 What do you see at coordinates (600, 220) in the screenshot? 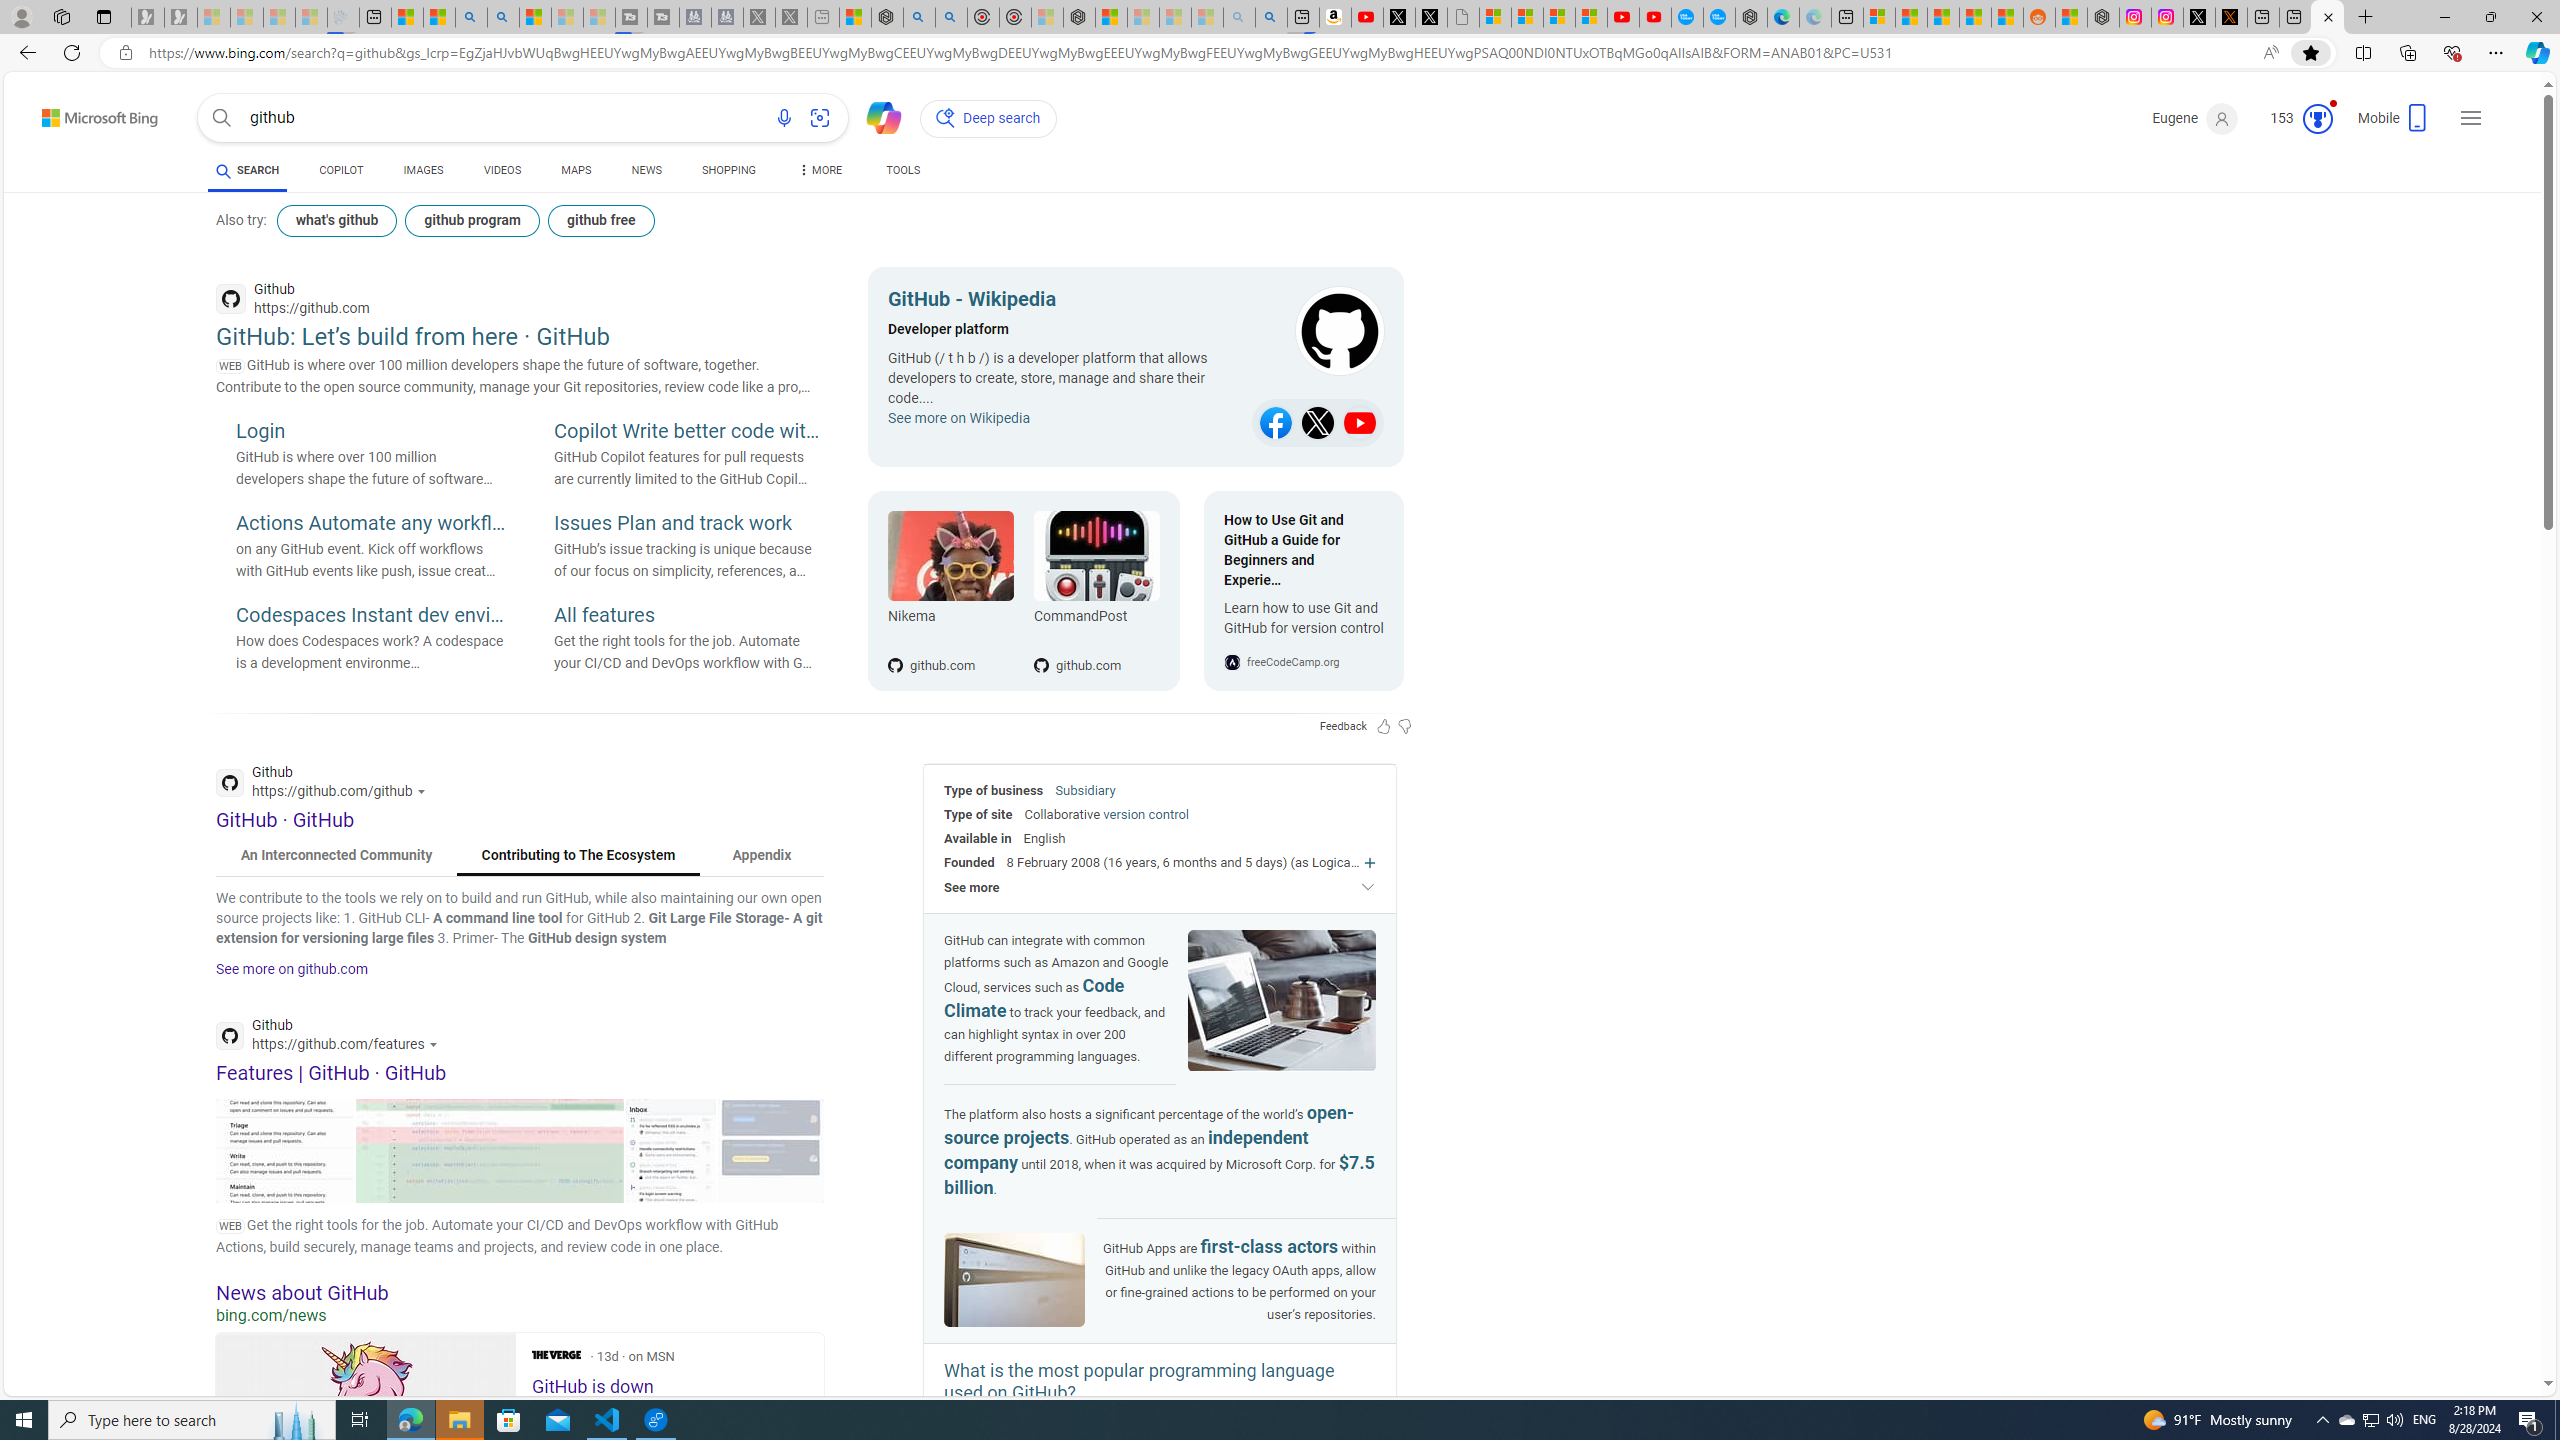
I see `github free` at bounding box center [600, 220].